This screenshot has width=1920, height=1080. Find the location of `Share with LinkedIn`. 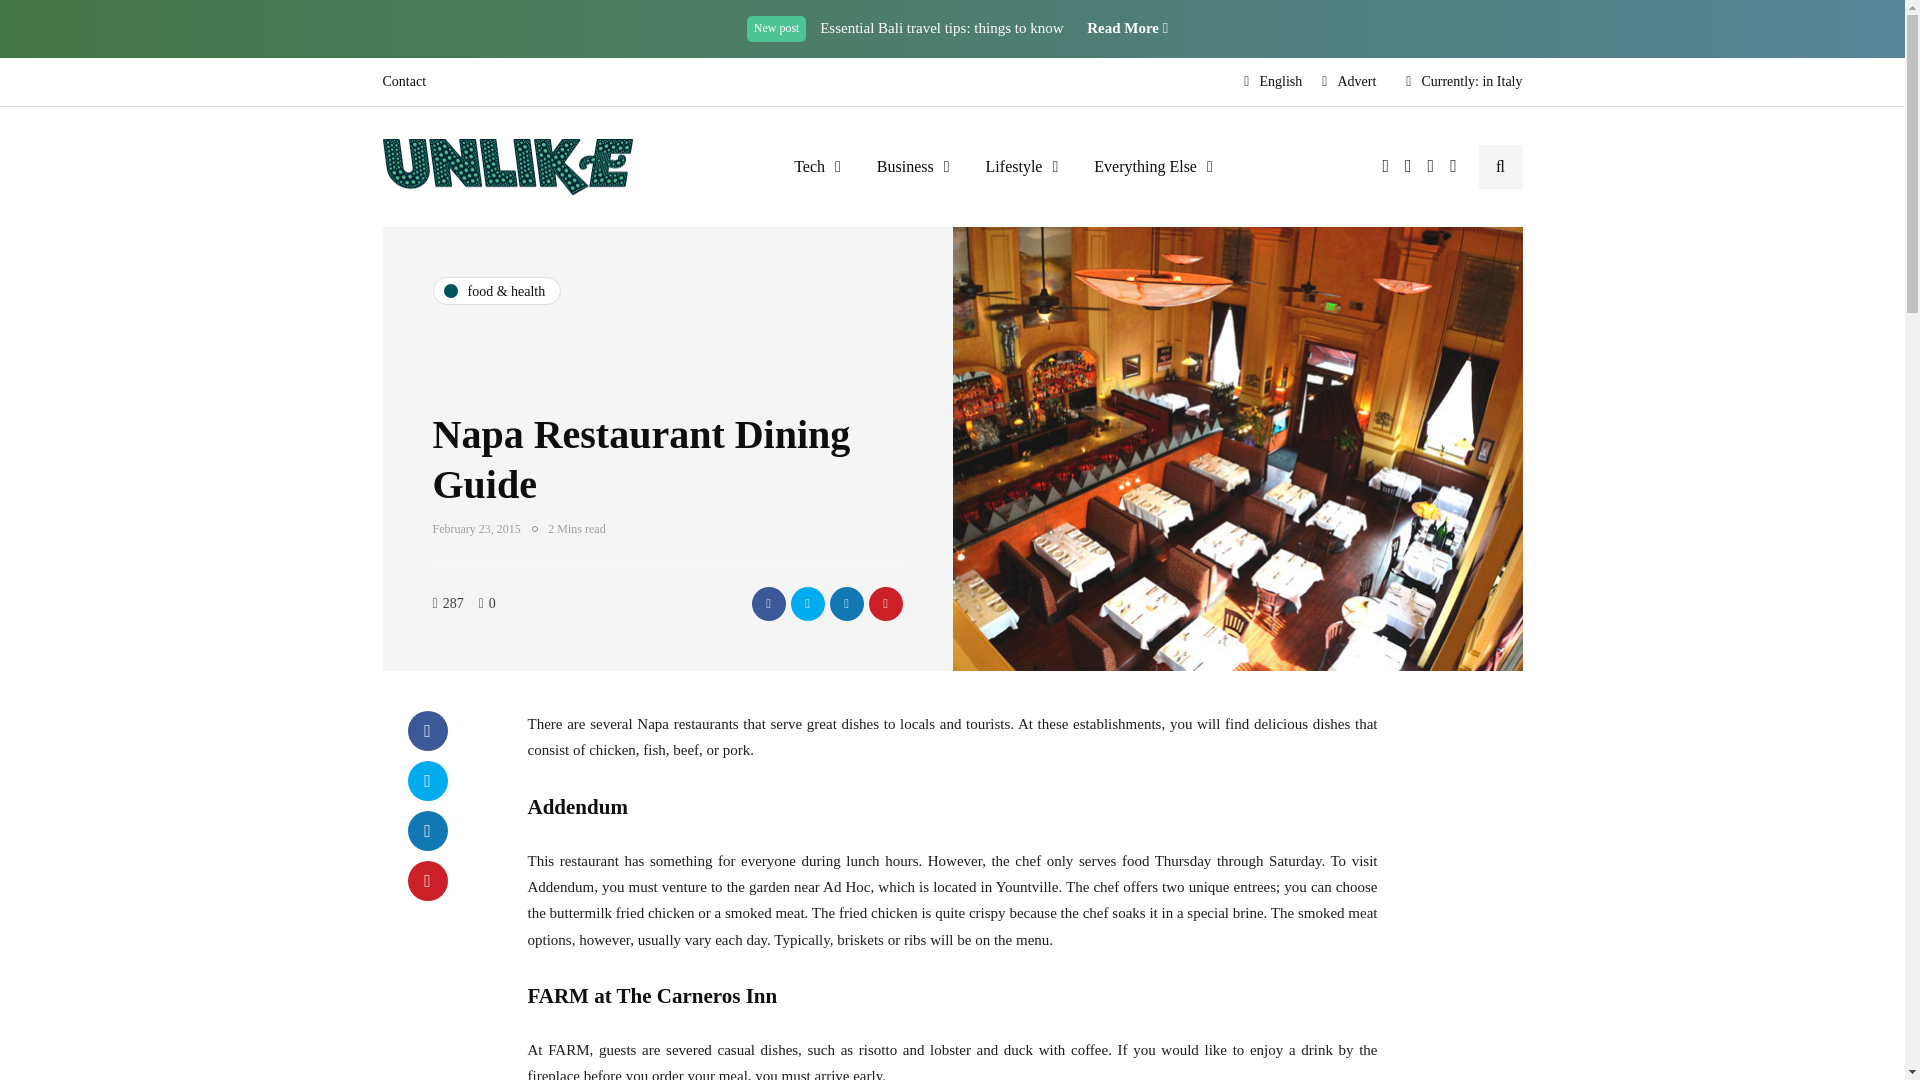

Share with LinkedIn is located at coordinates (846, 604).